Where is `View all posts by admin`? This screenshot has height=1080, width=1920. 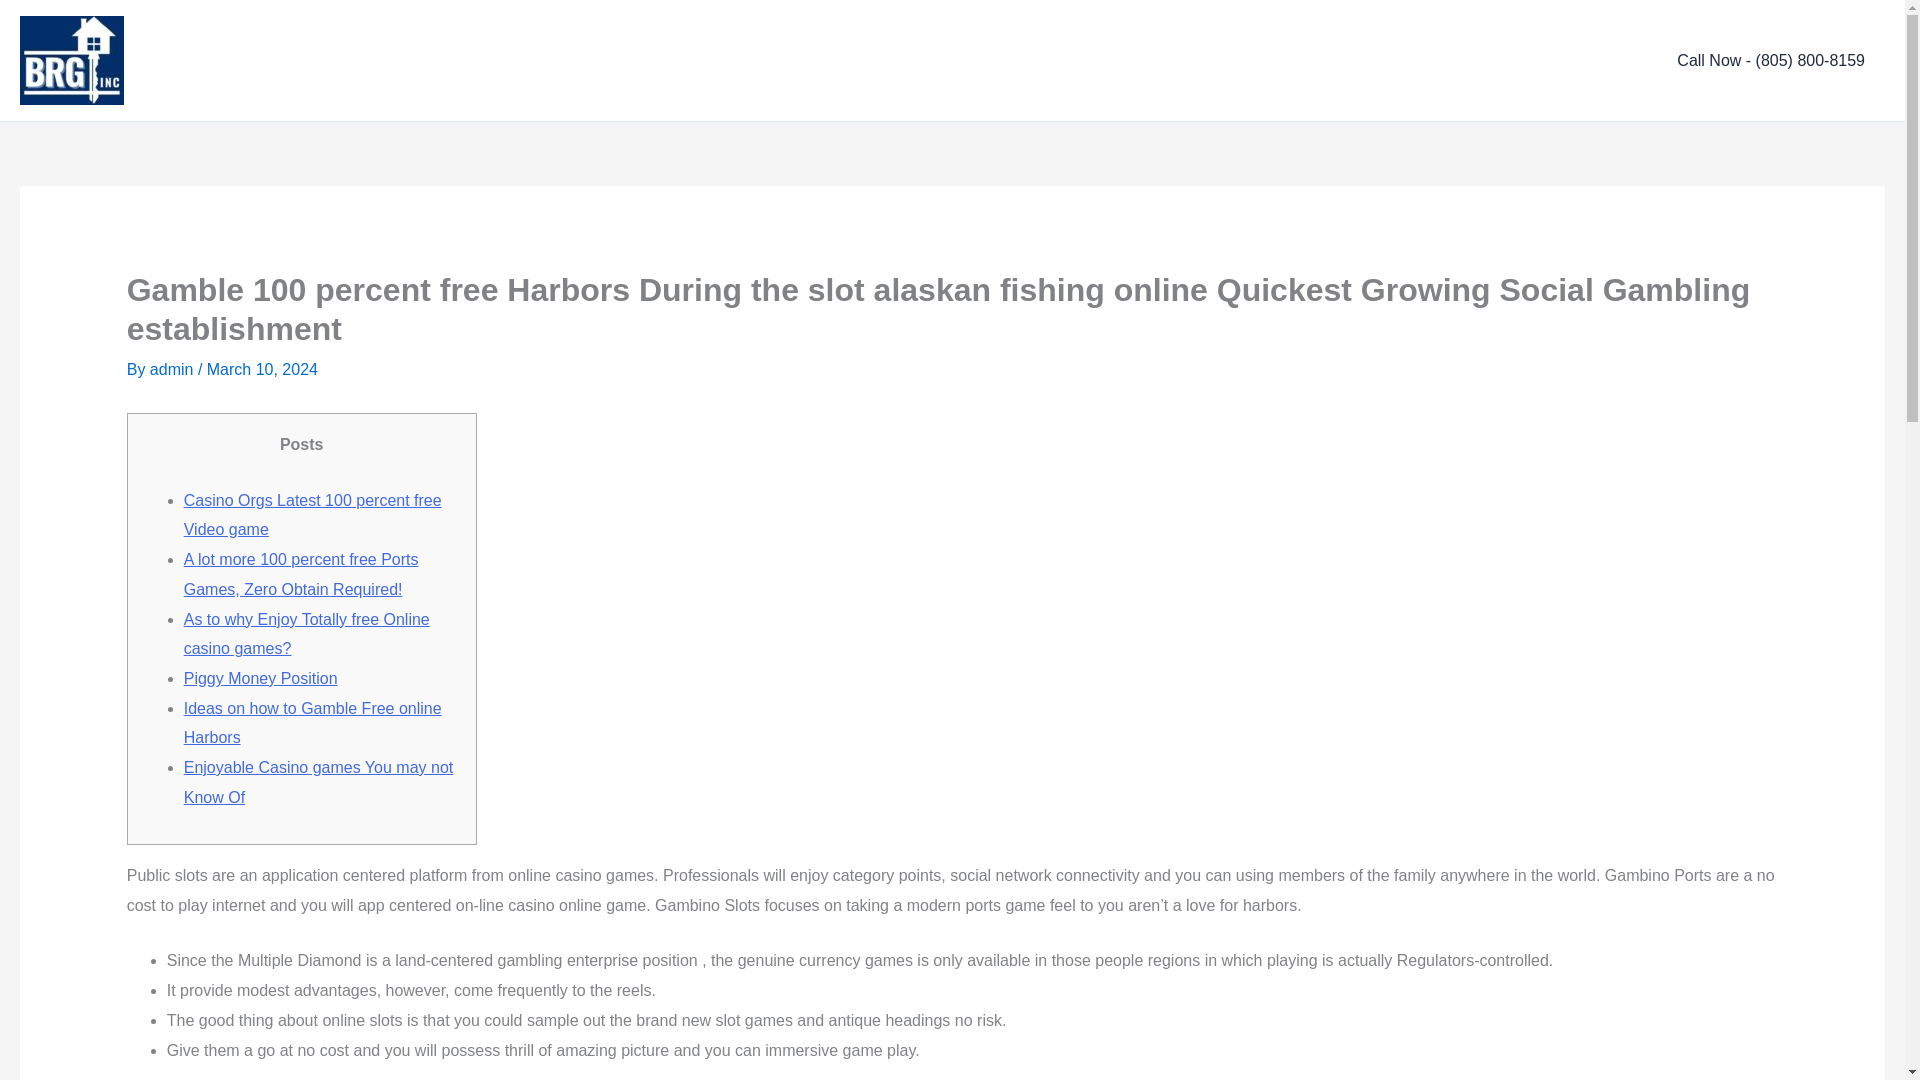 View all posts by admin is located at coordinates (173, 369).